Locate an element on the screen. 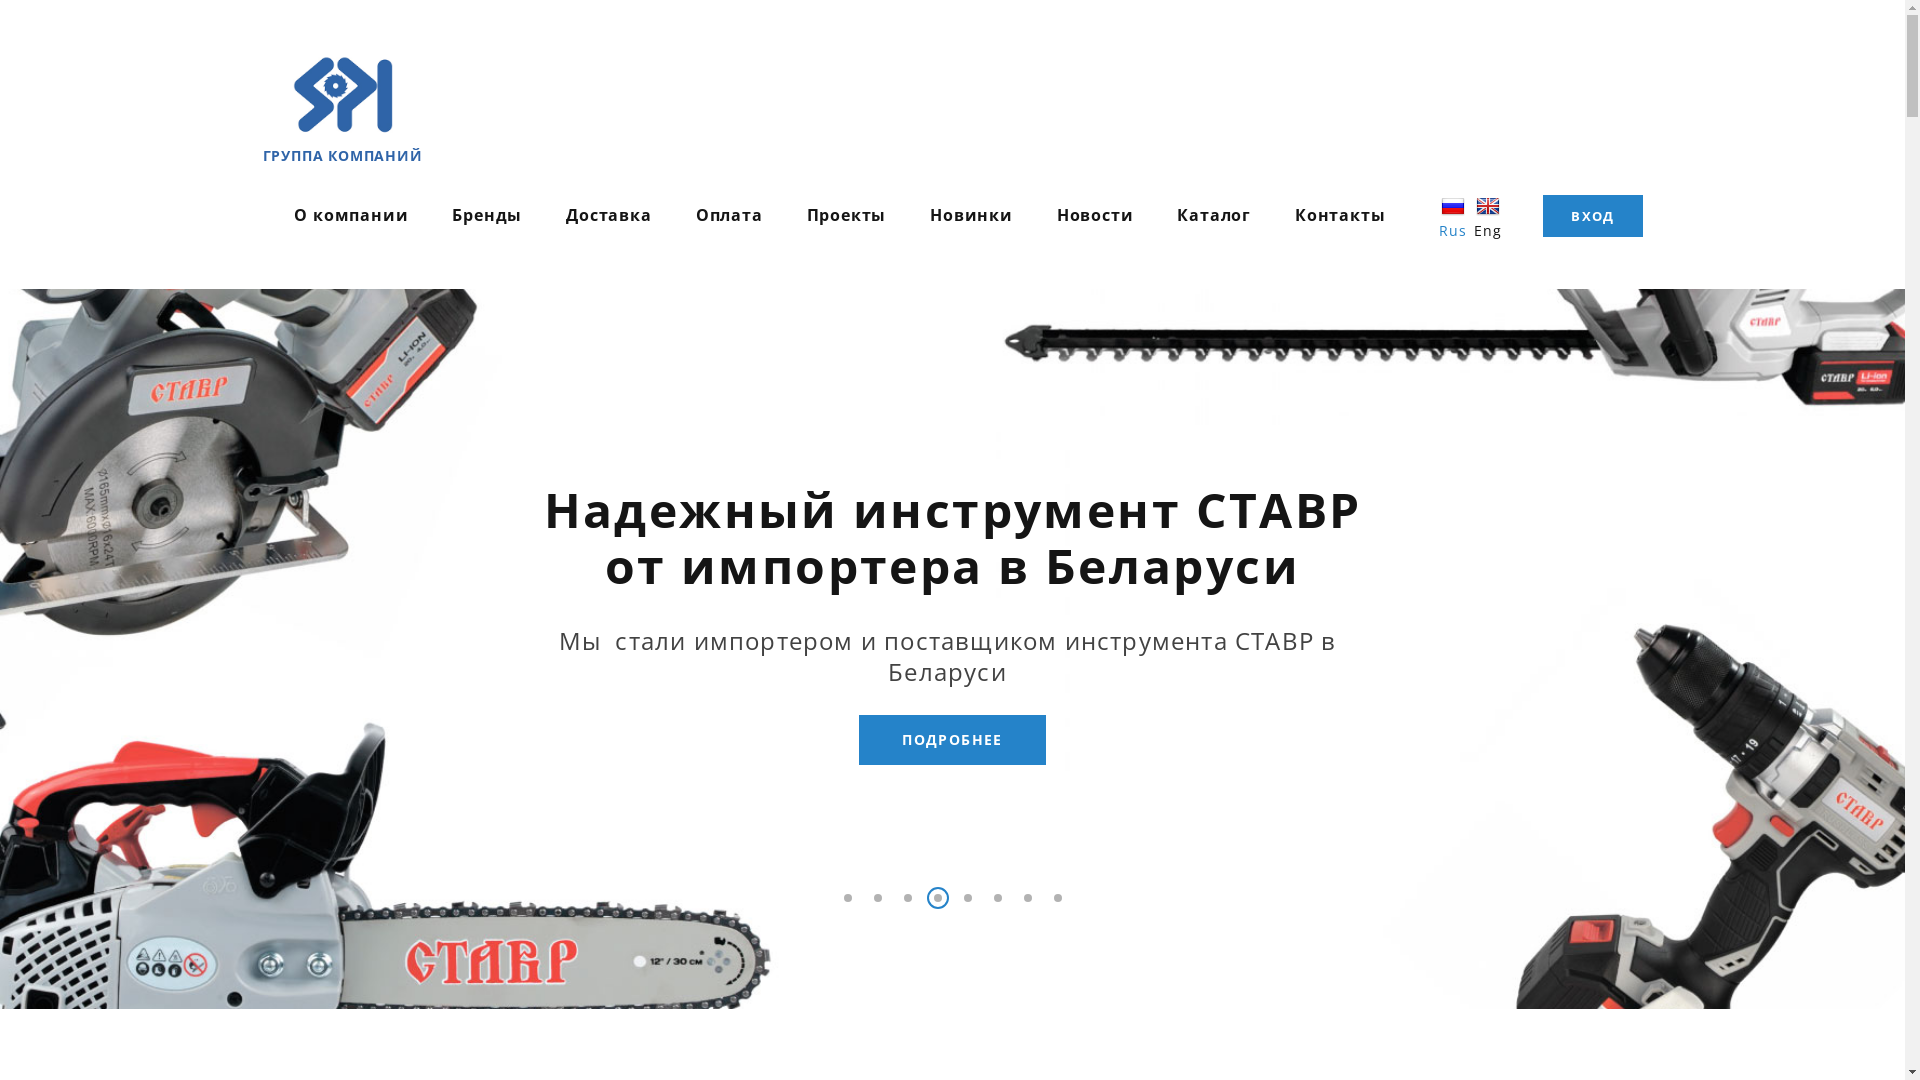 The height and width of the screenshot is (1080, 1920). Rus is located at coordinates (1454, 215).